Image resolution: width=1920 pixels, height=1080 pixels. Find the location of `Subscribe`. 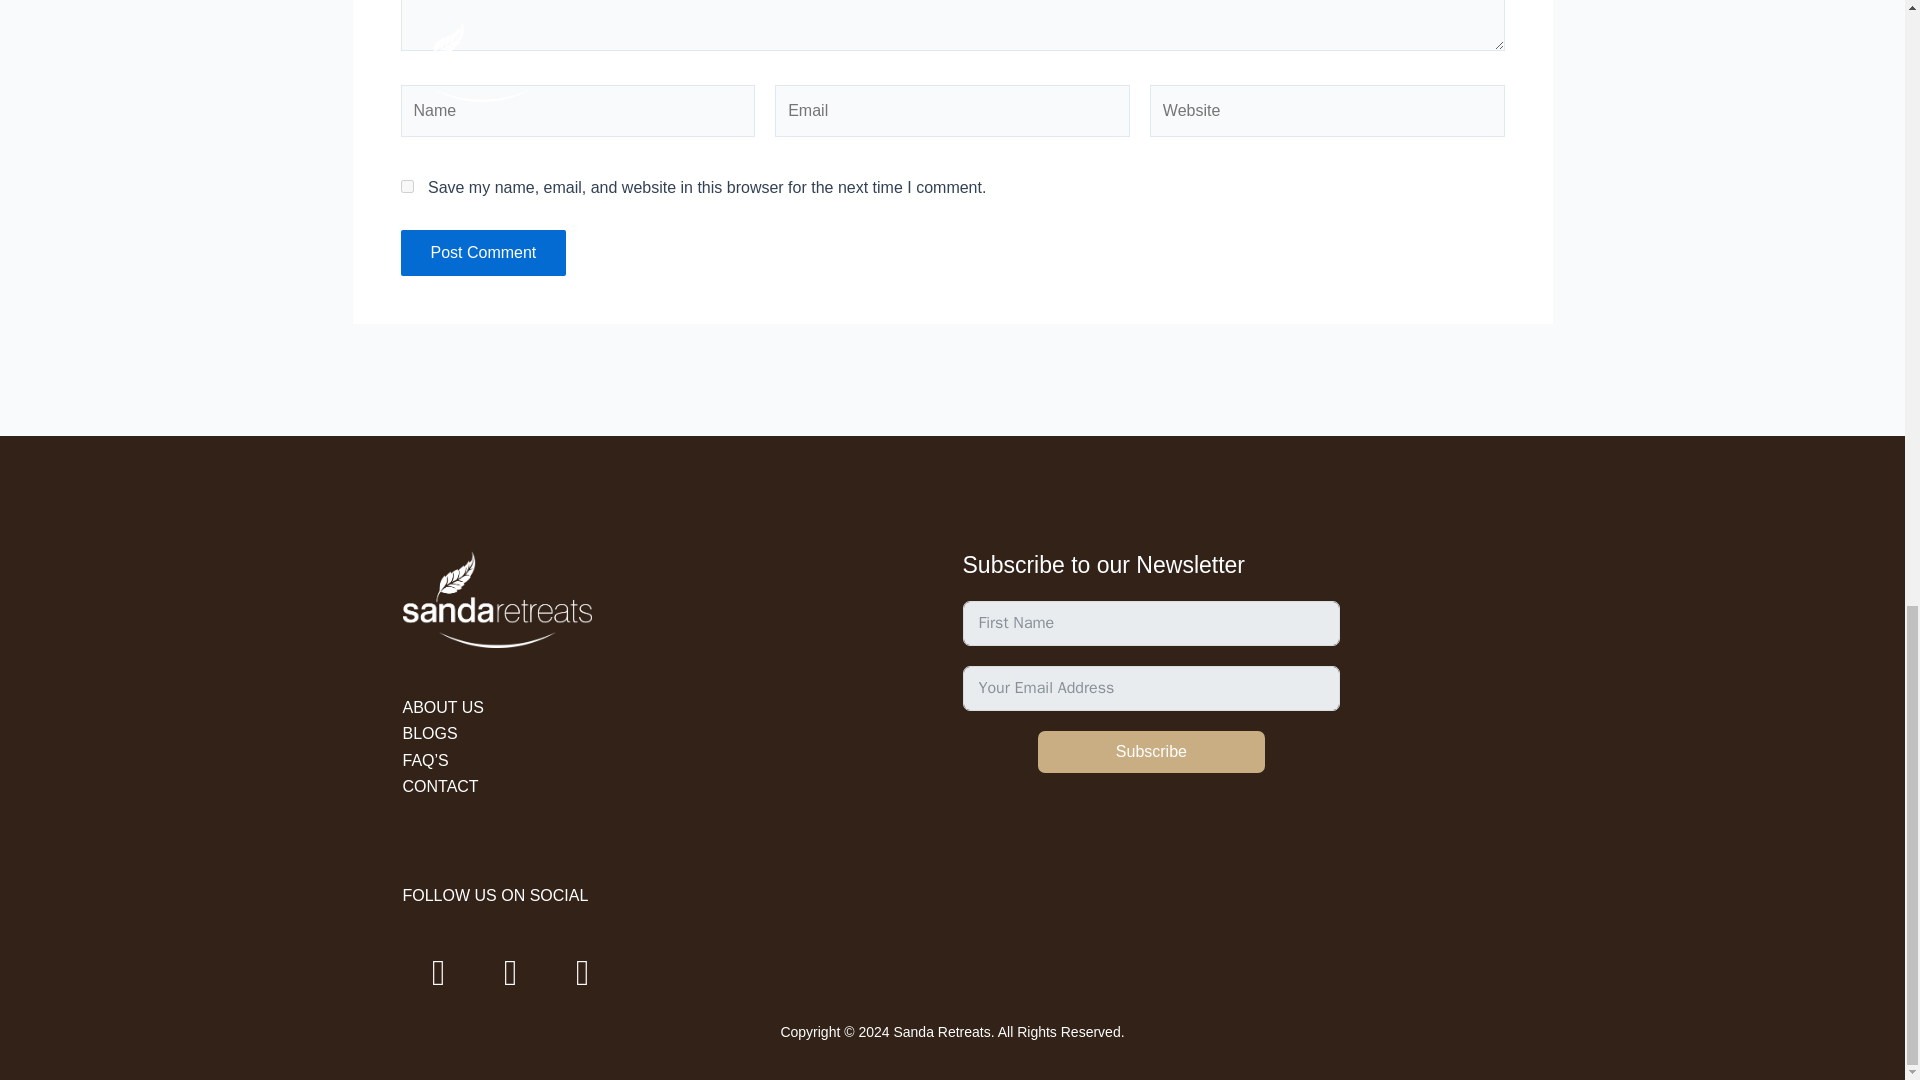

Subscribe is located at coordinates (1152, 752).